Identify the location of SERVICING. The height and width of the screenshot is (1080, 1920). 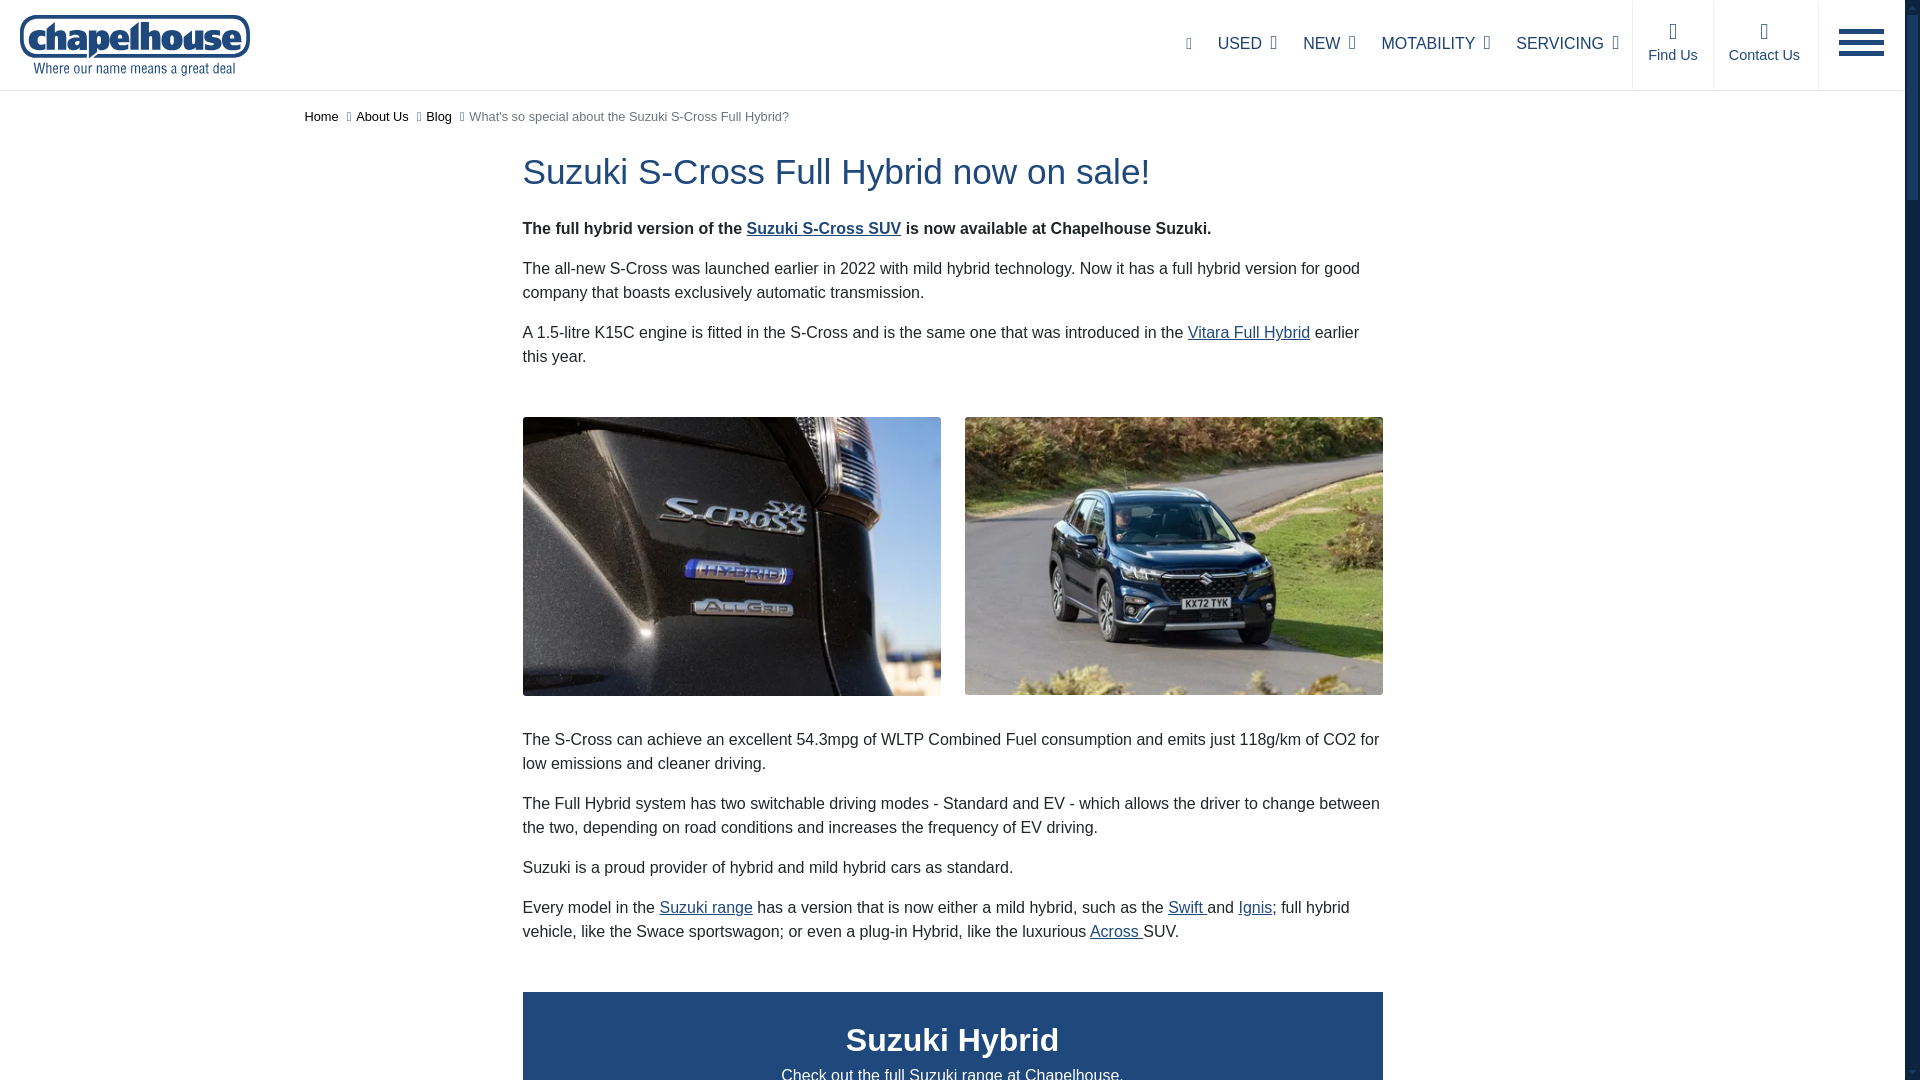
(1568, 44).